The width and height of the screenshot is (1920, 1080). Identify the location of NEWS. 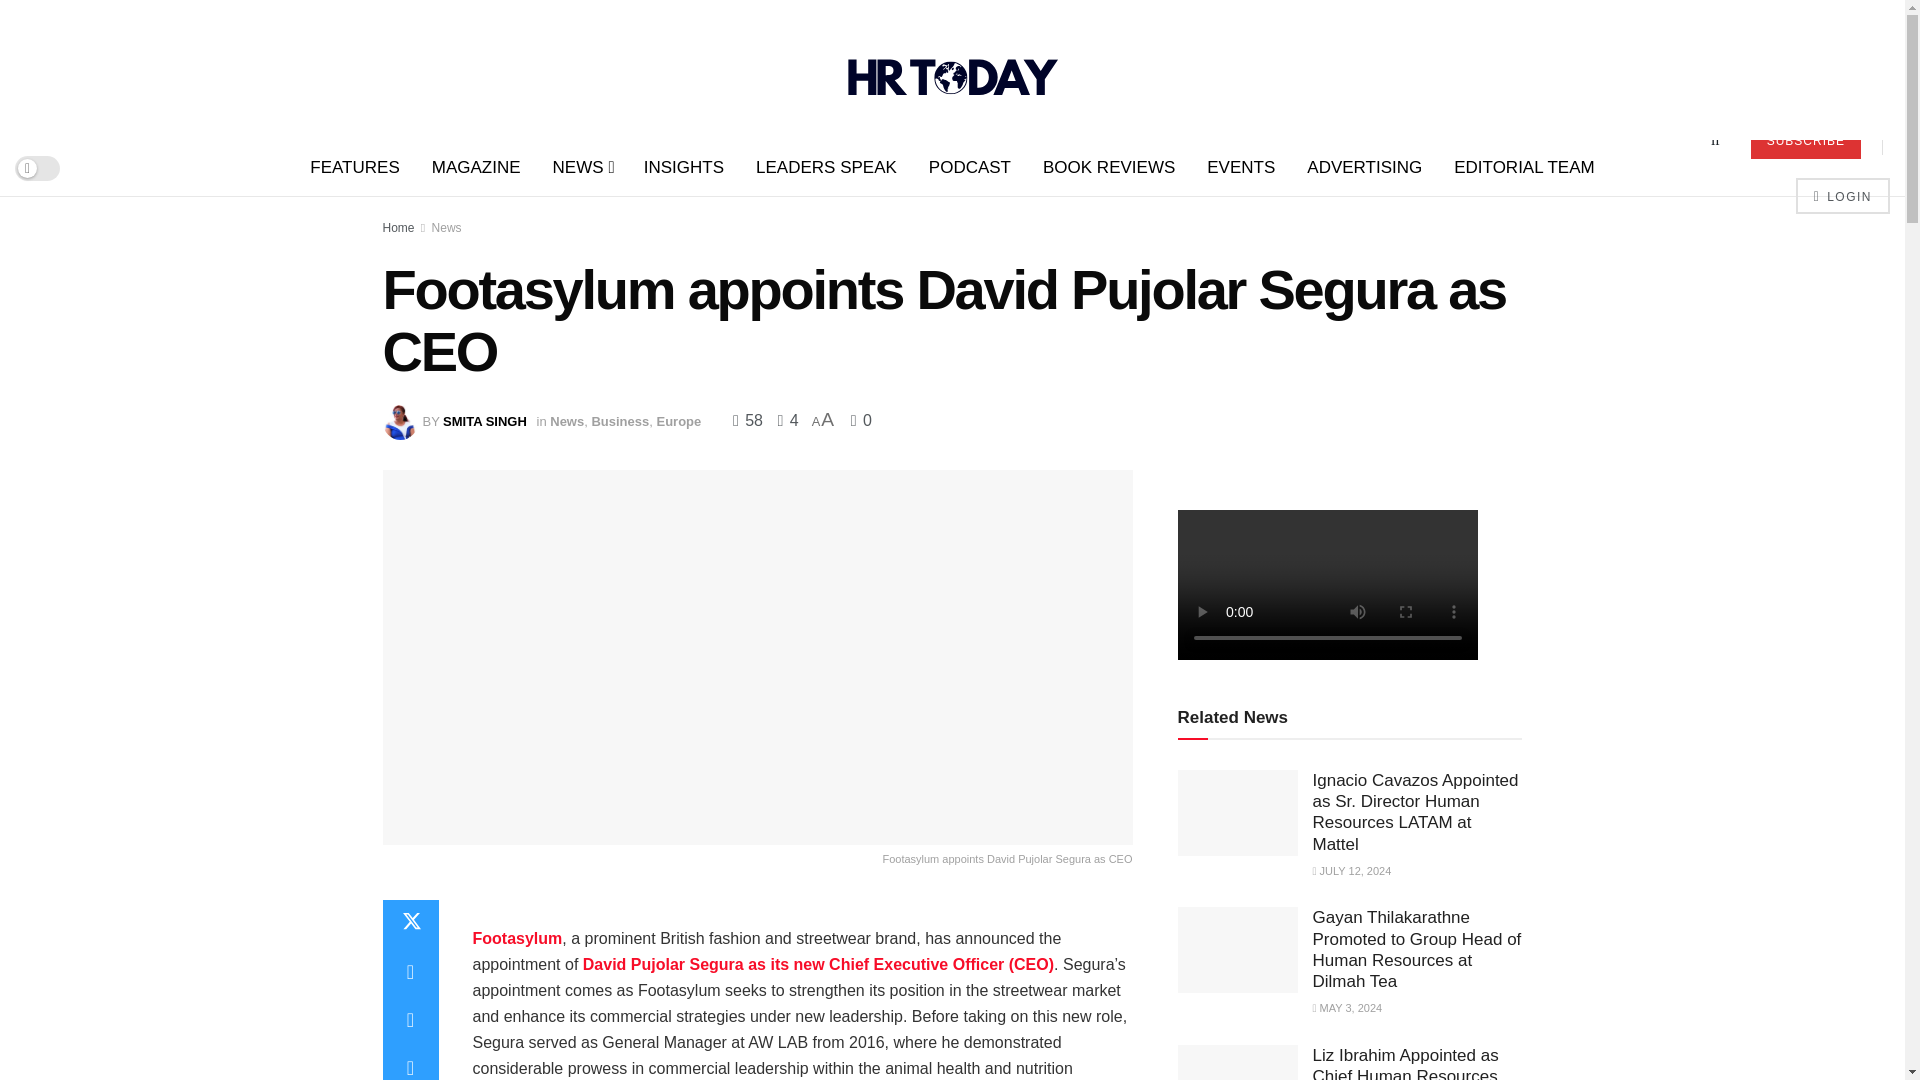
(582, 168).